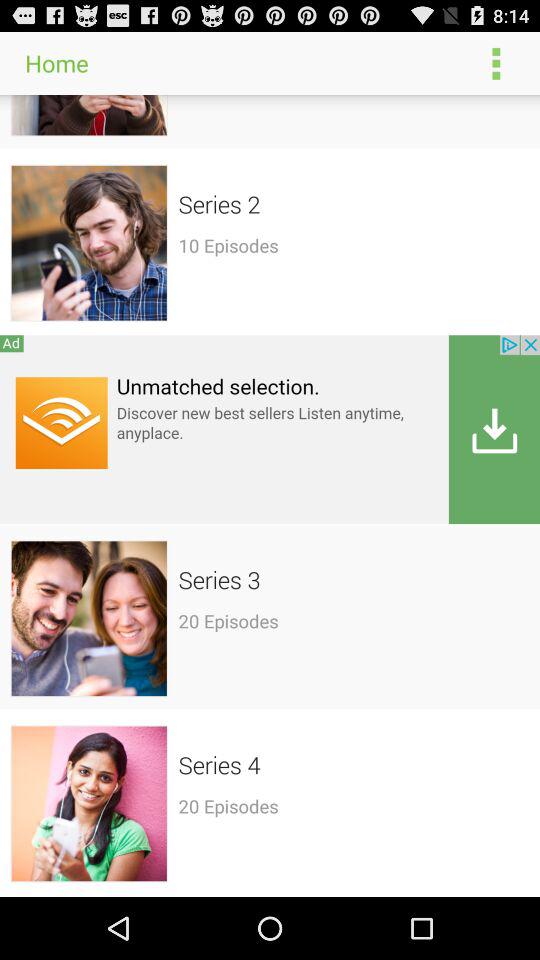  What do you see at coordinates (270, 428) in the screenshot?
I see `download app` at bounding box center [270, 428].